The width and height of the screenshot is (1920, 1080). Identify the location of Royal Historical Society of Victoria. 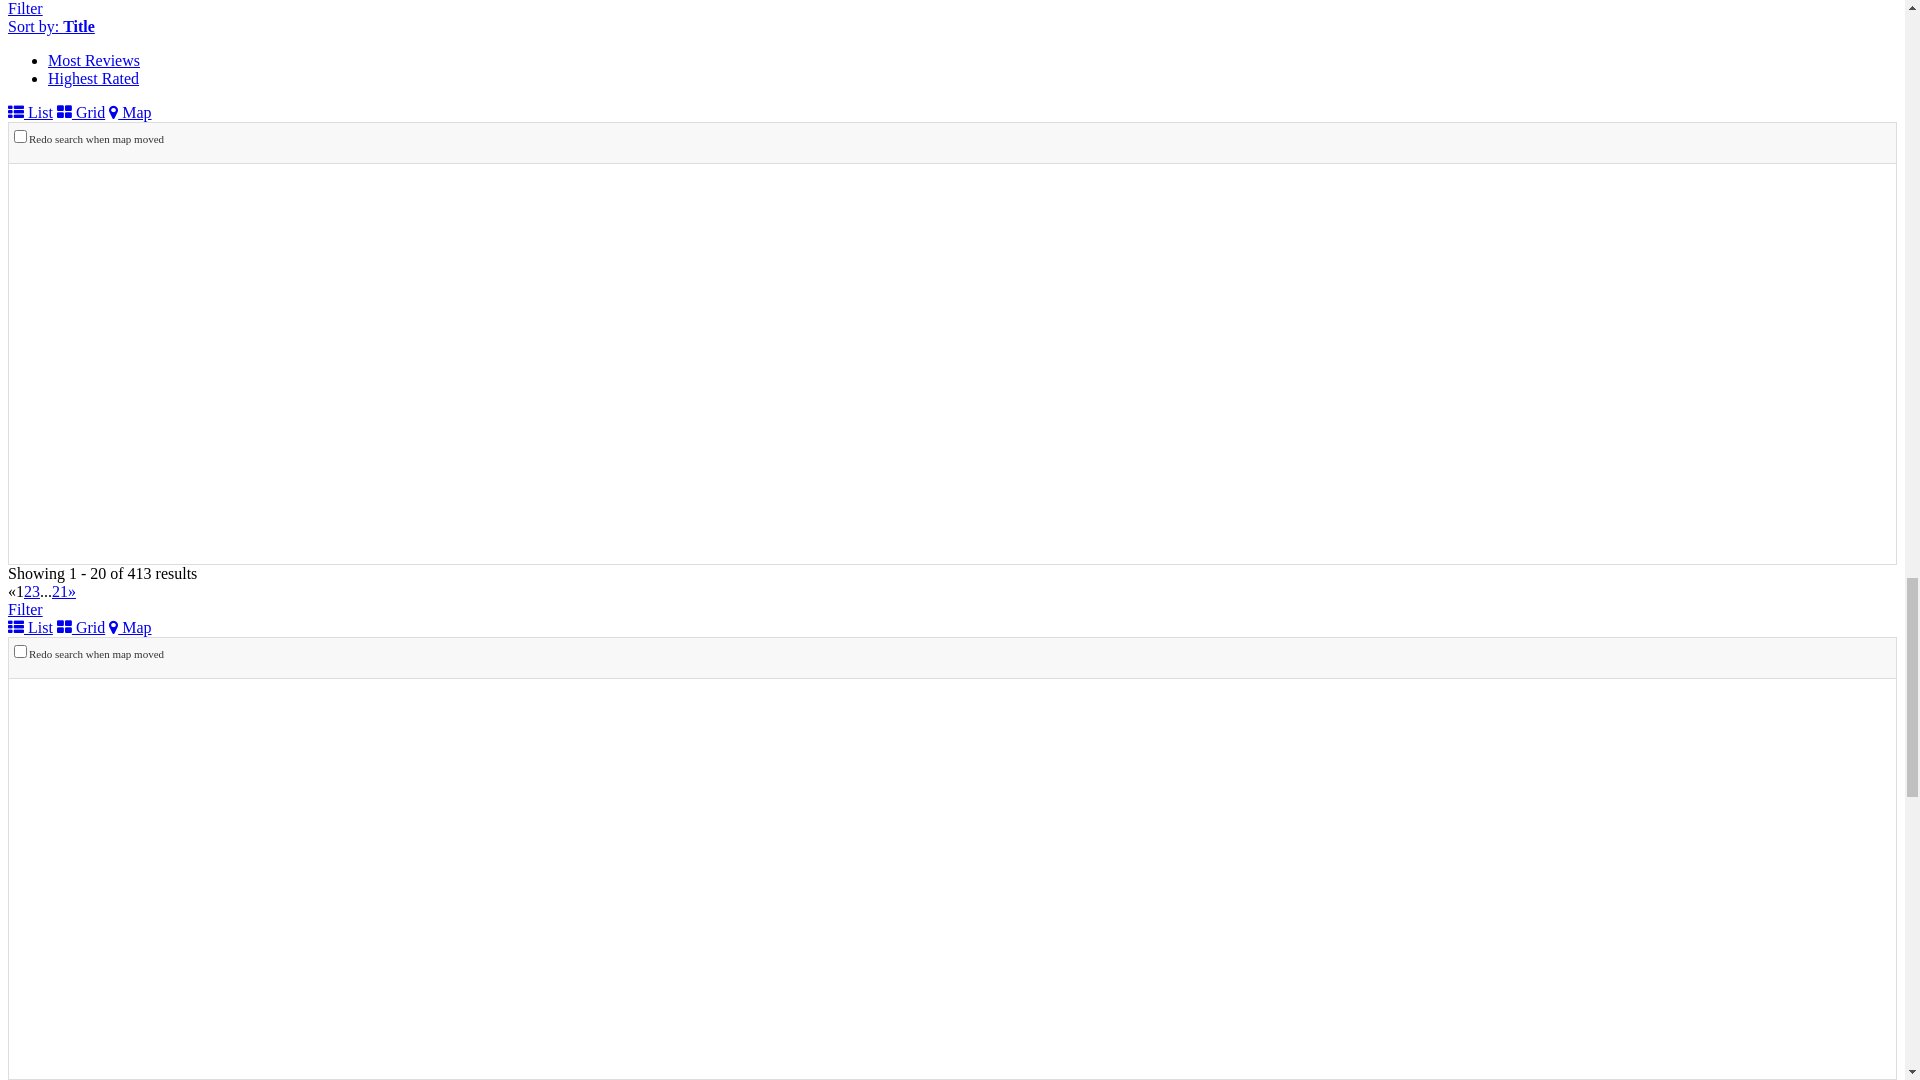
(123, 34).